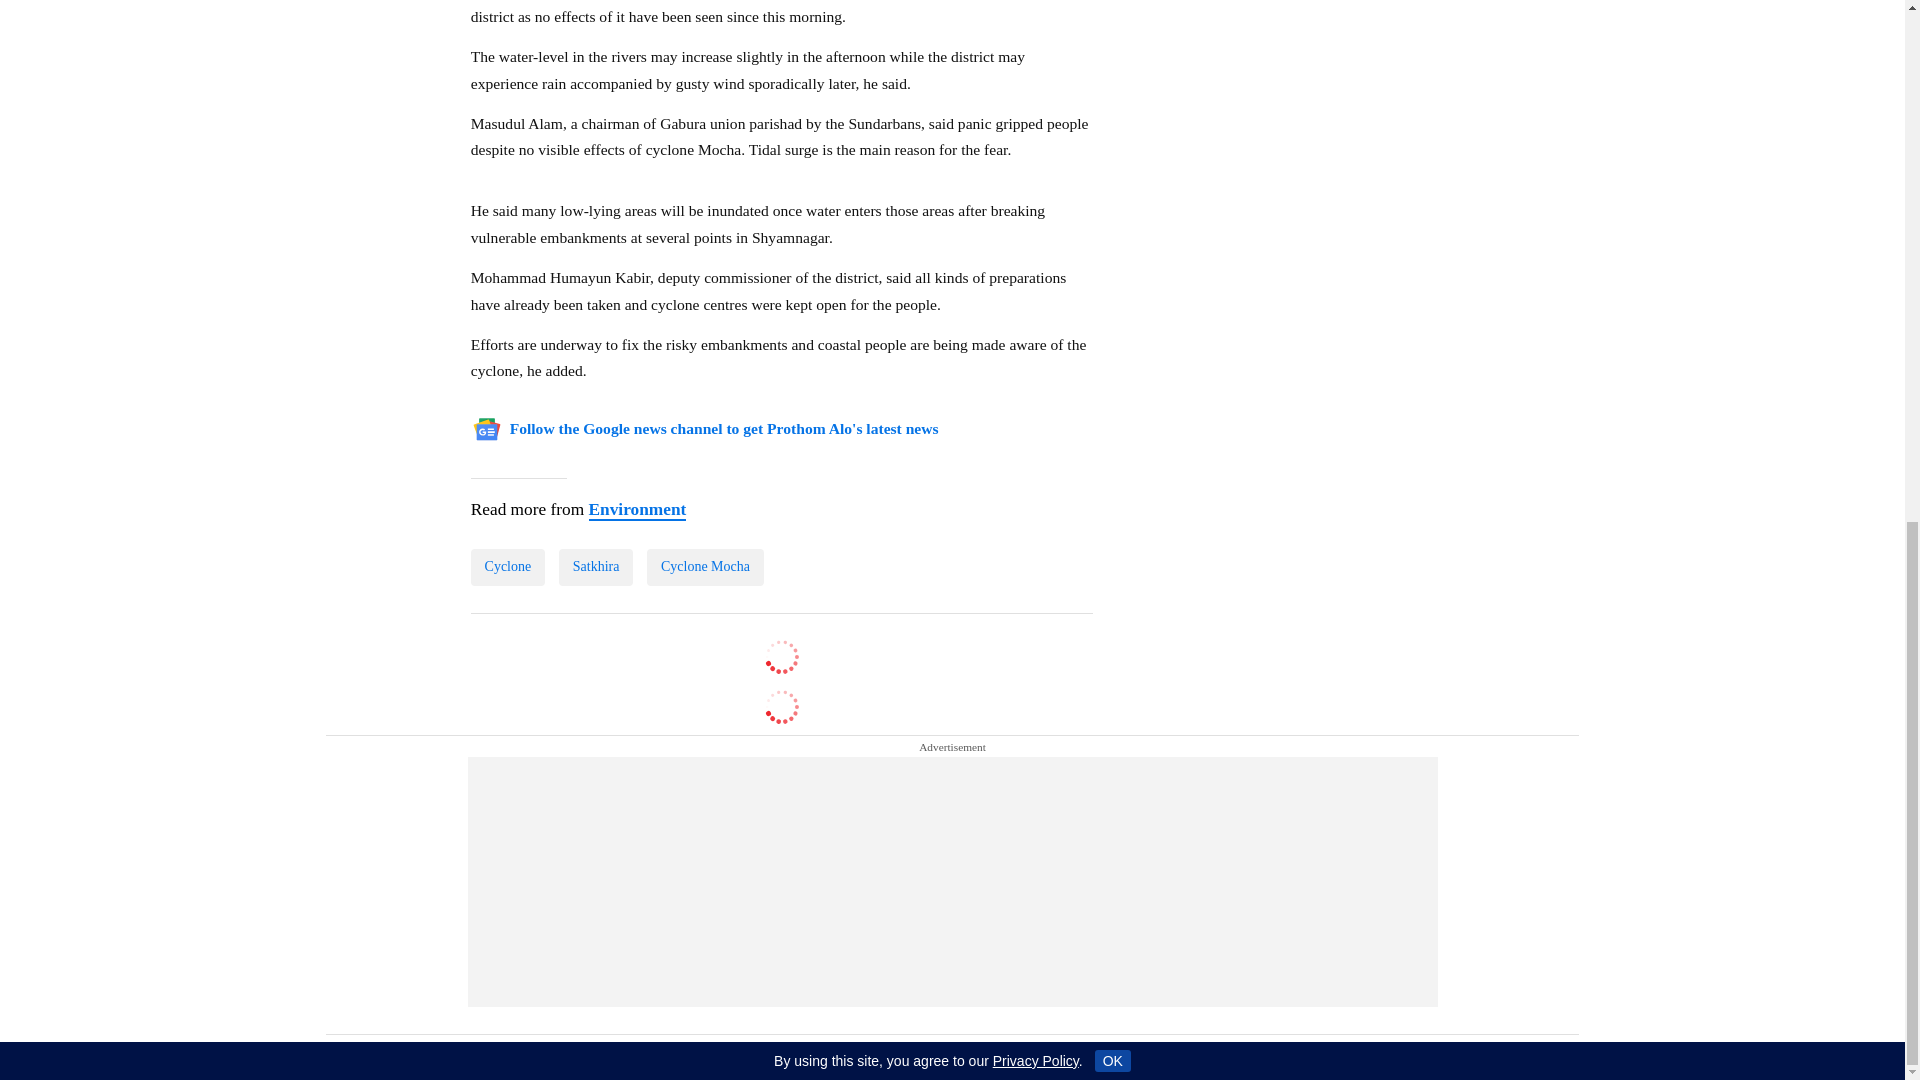 Image resolution: width=1920 pixels, height=1080 pixels. Describe the element at coordinates (1036, 51) in the screenshot. I see `Privacy Policy` at that location.